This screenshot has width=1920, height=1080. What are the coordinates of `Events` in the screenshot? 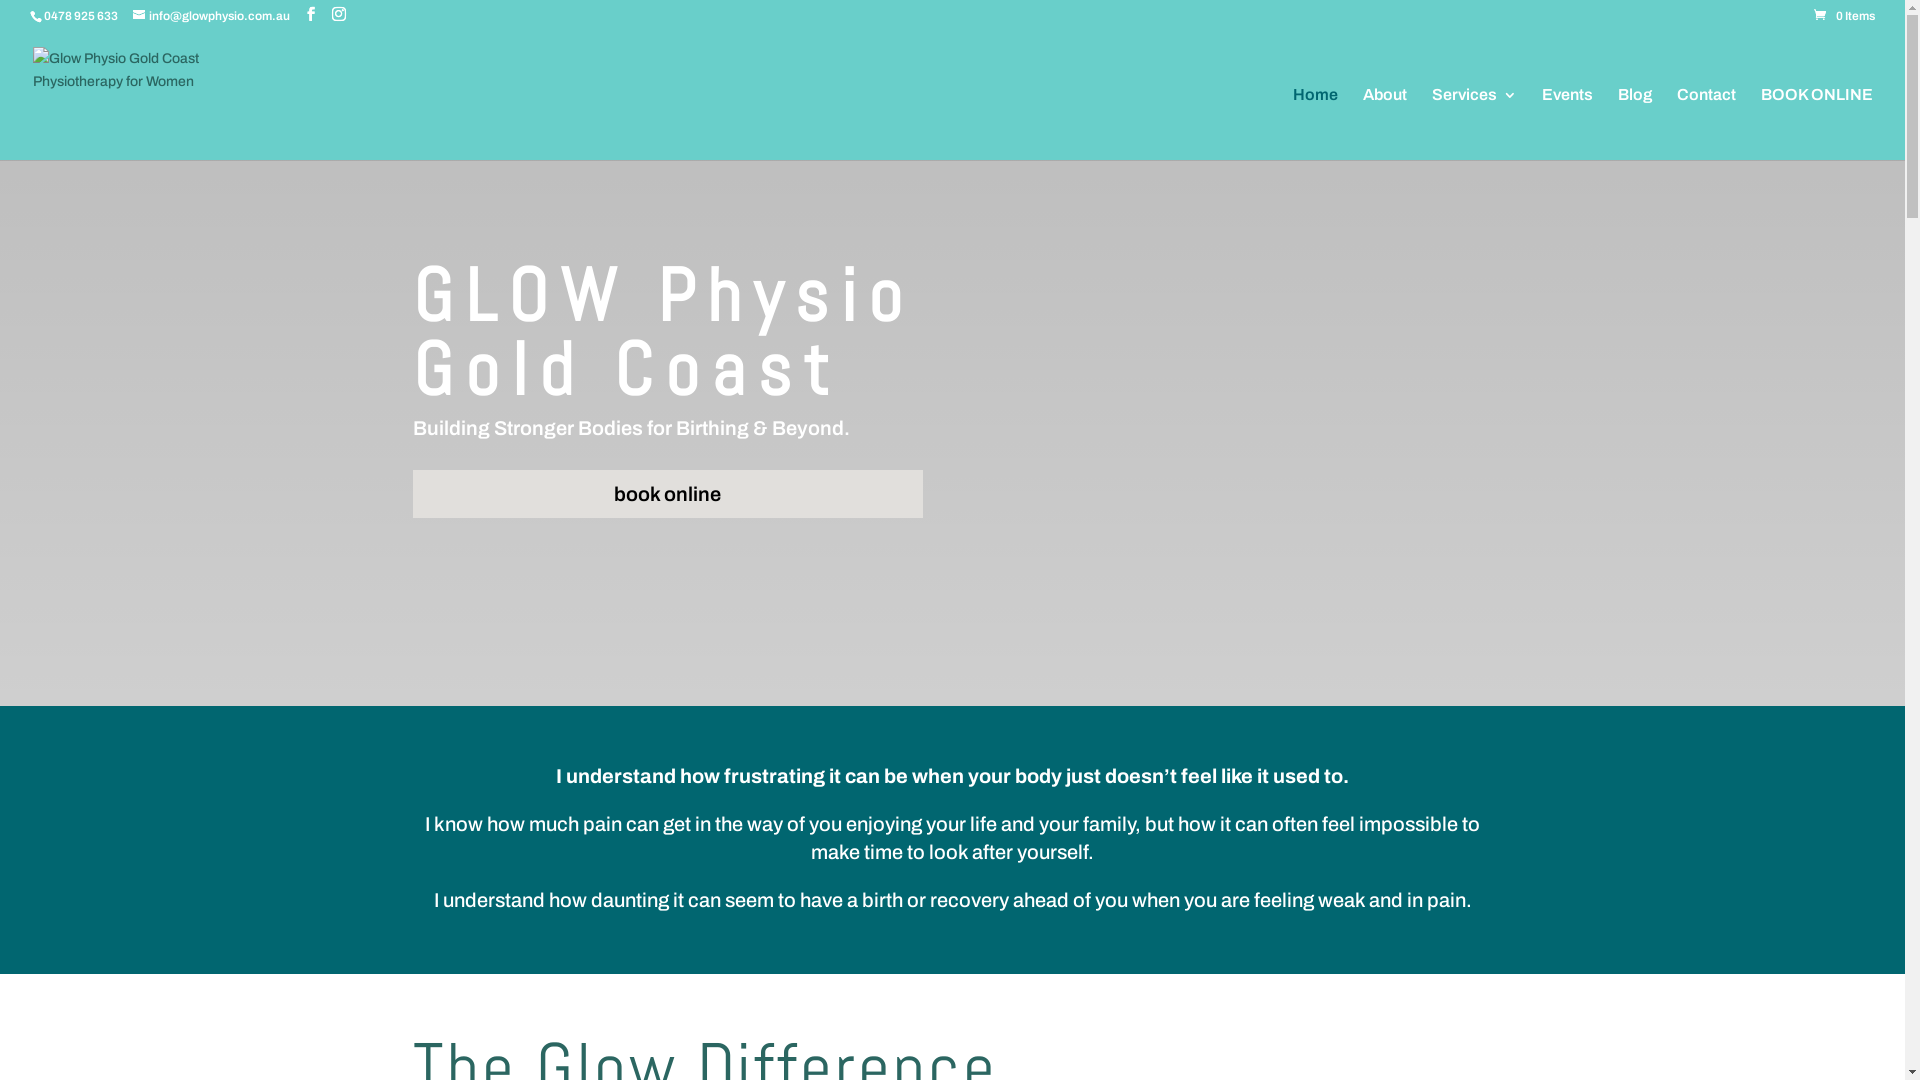 It's located at (1568, 124).